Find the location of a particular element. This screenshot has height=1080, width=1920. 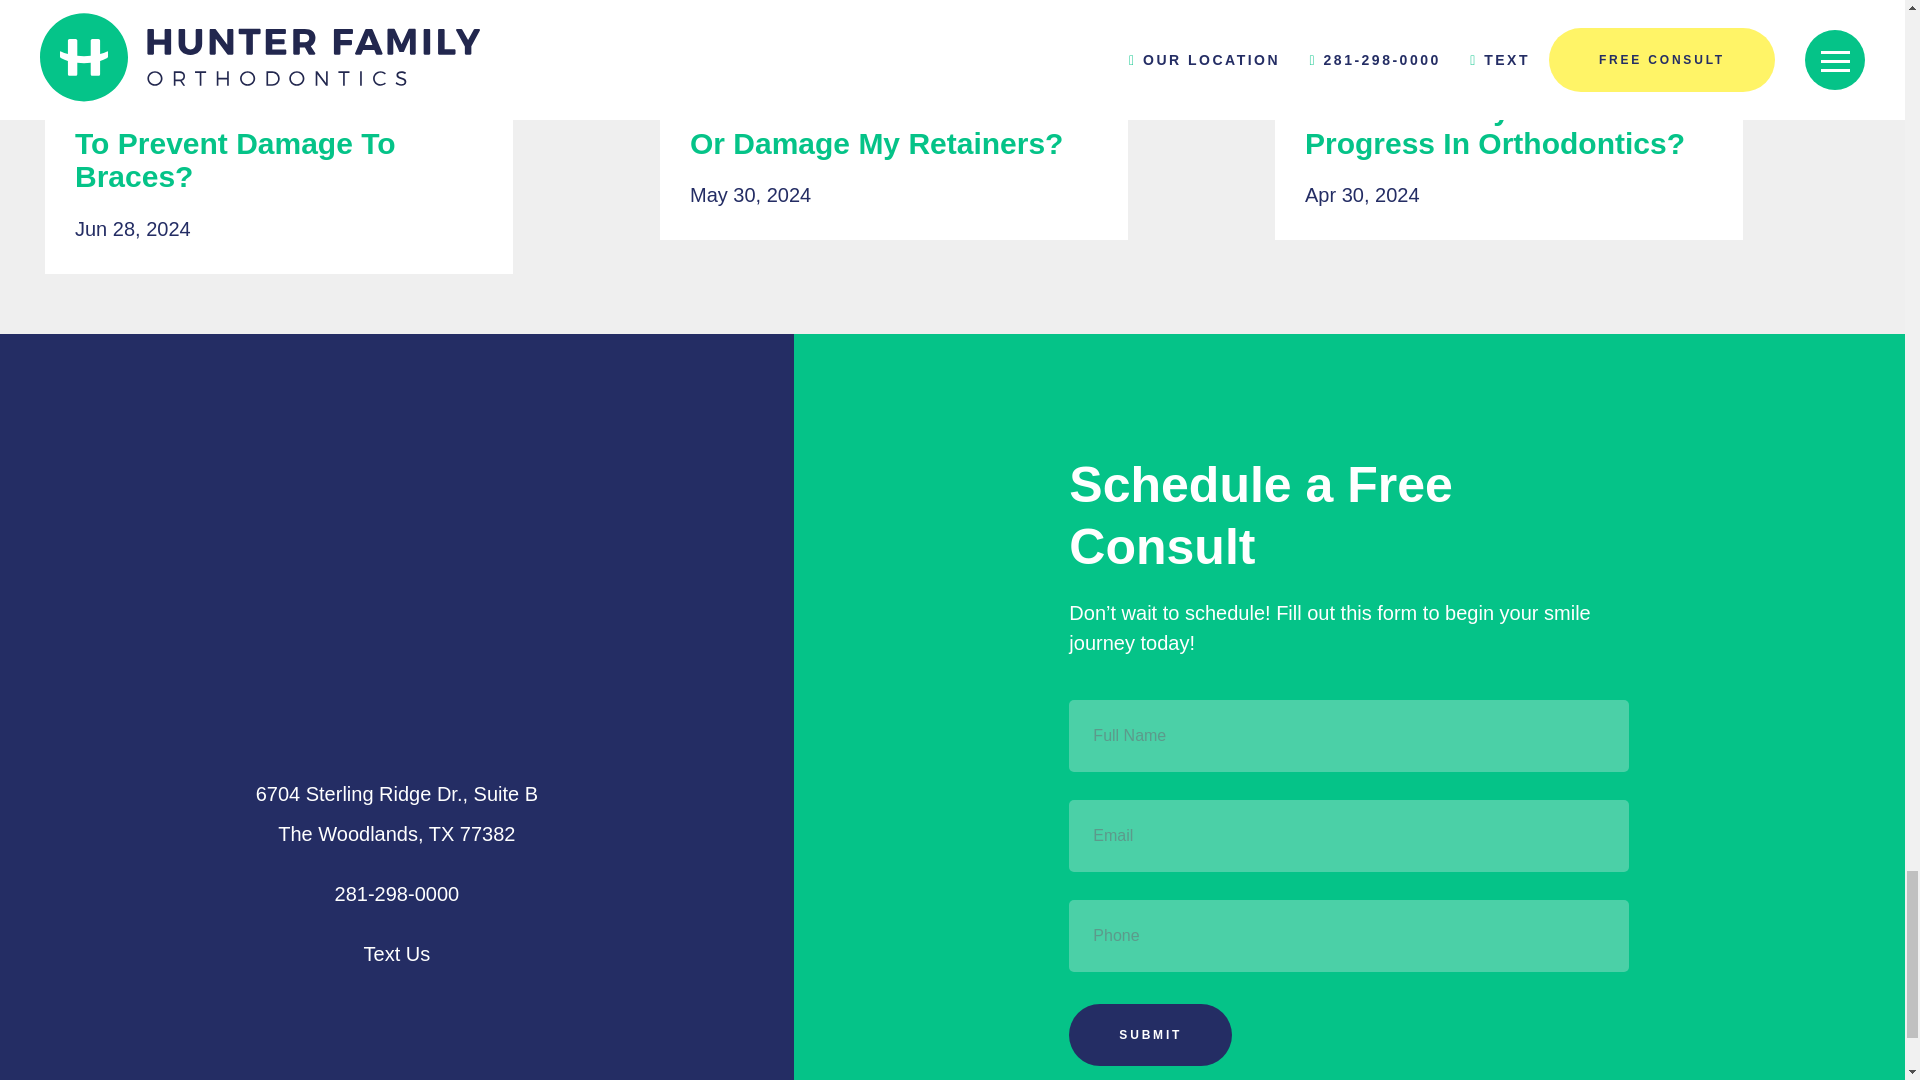

How Do X-Rays Track Progress In Orthodontics? is located at coordinates (1508, 126).